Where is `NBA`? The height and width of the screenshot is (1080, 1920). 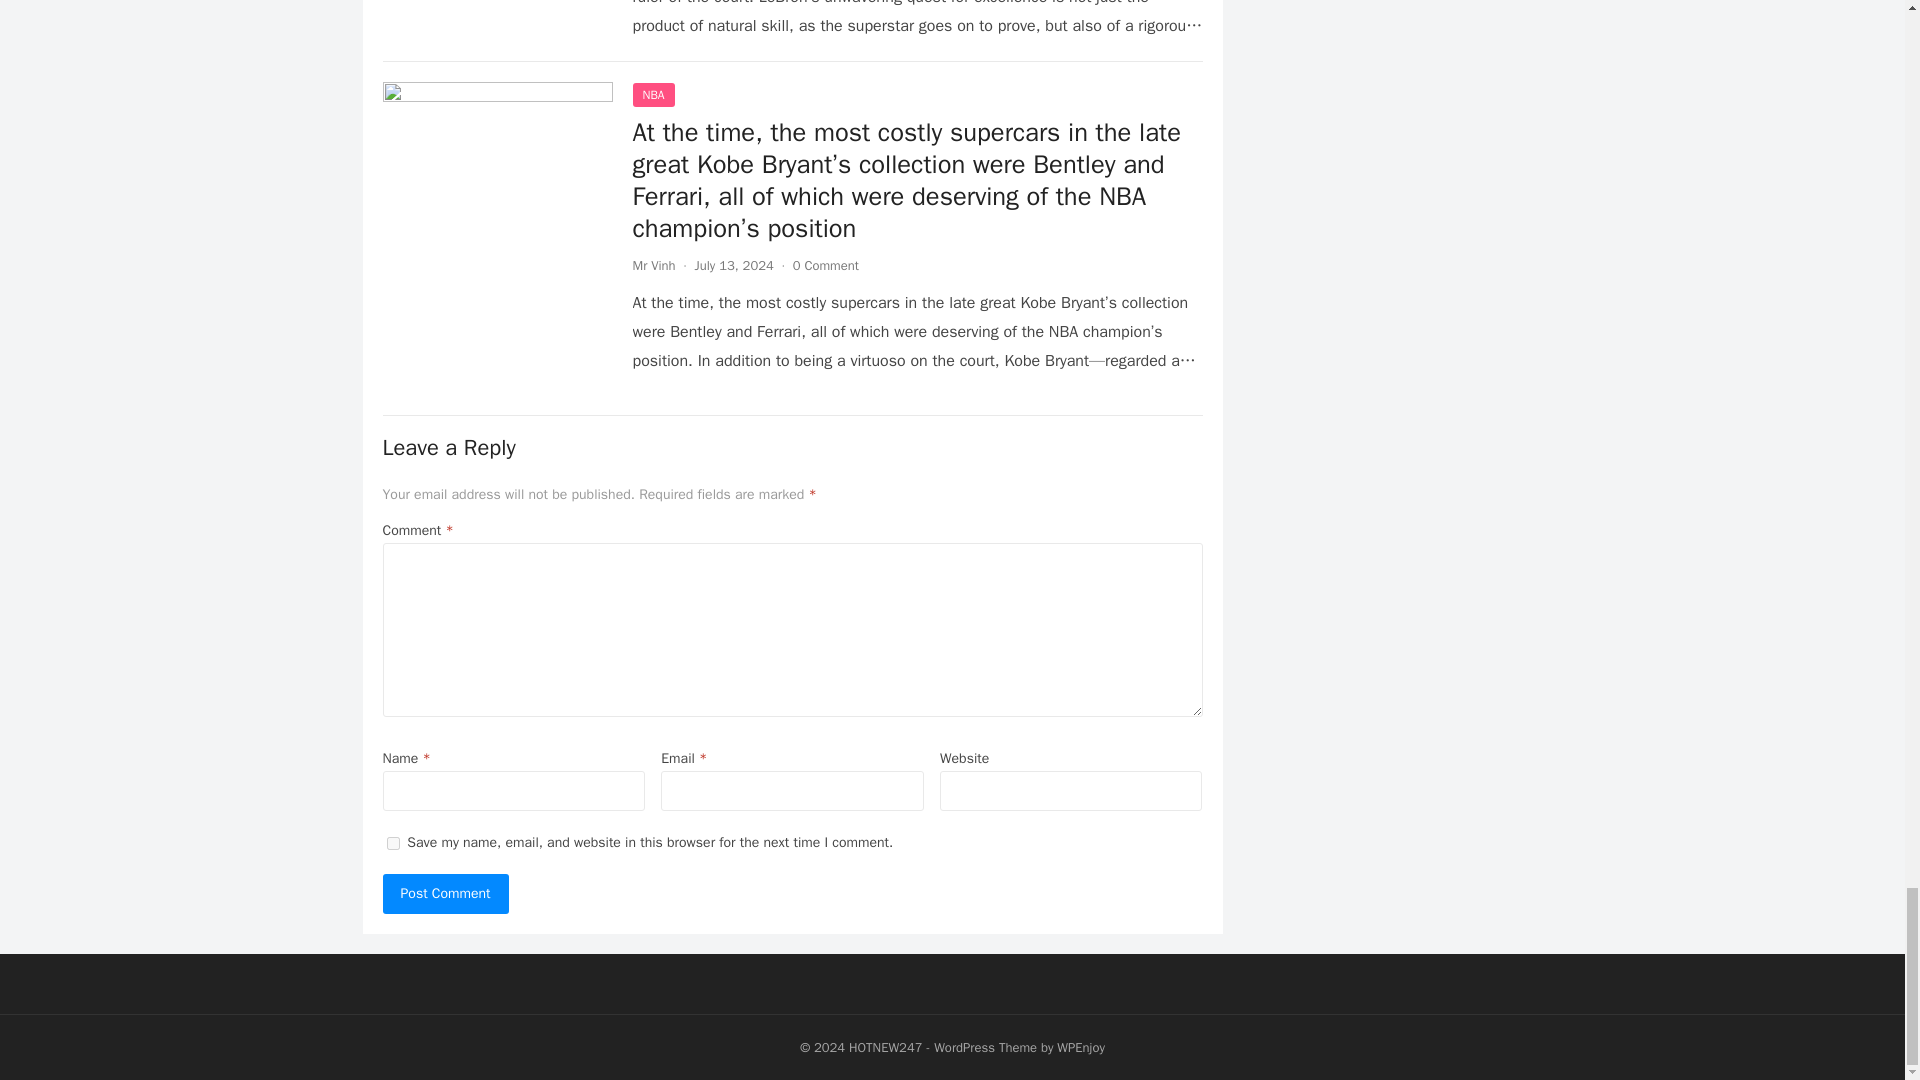 NBA is located at coordinates (652, 94).